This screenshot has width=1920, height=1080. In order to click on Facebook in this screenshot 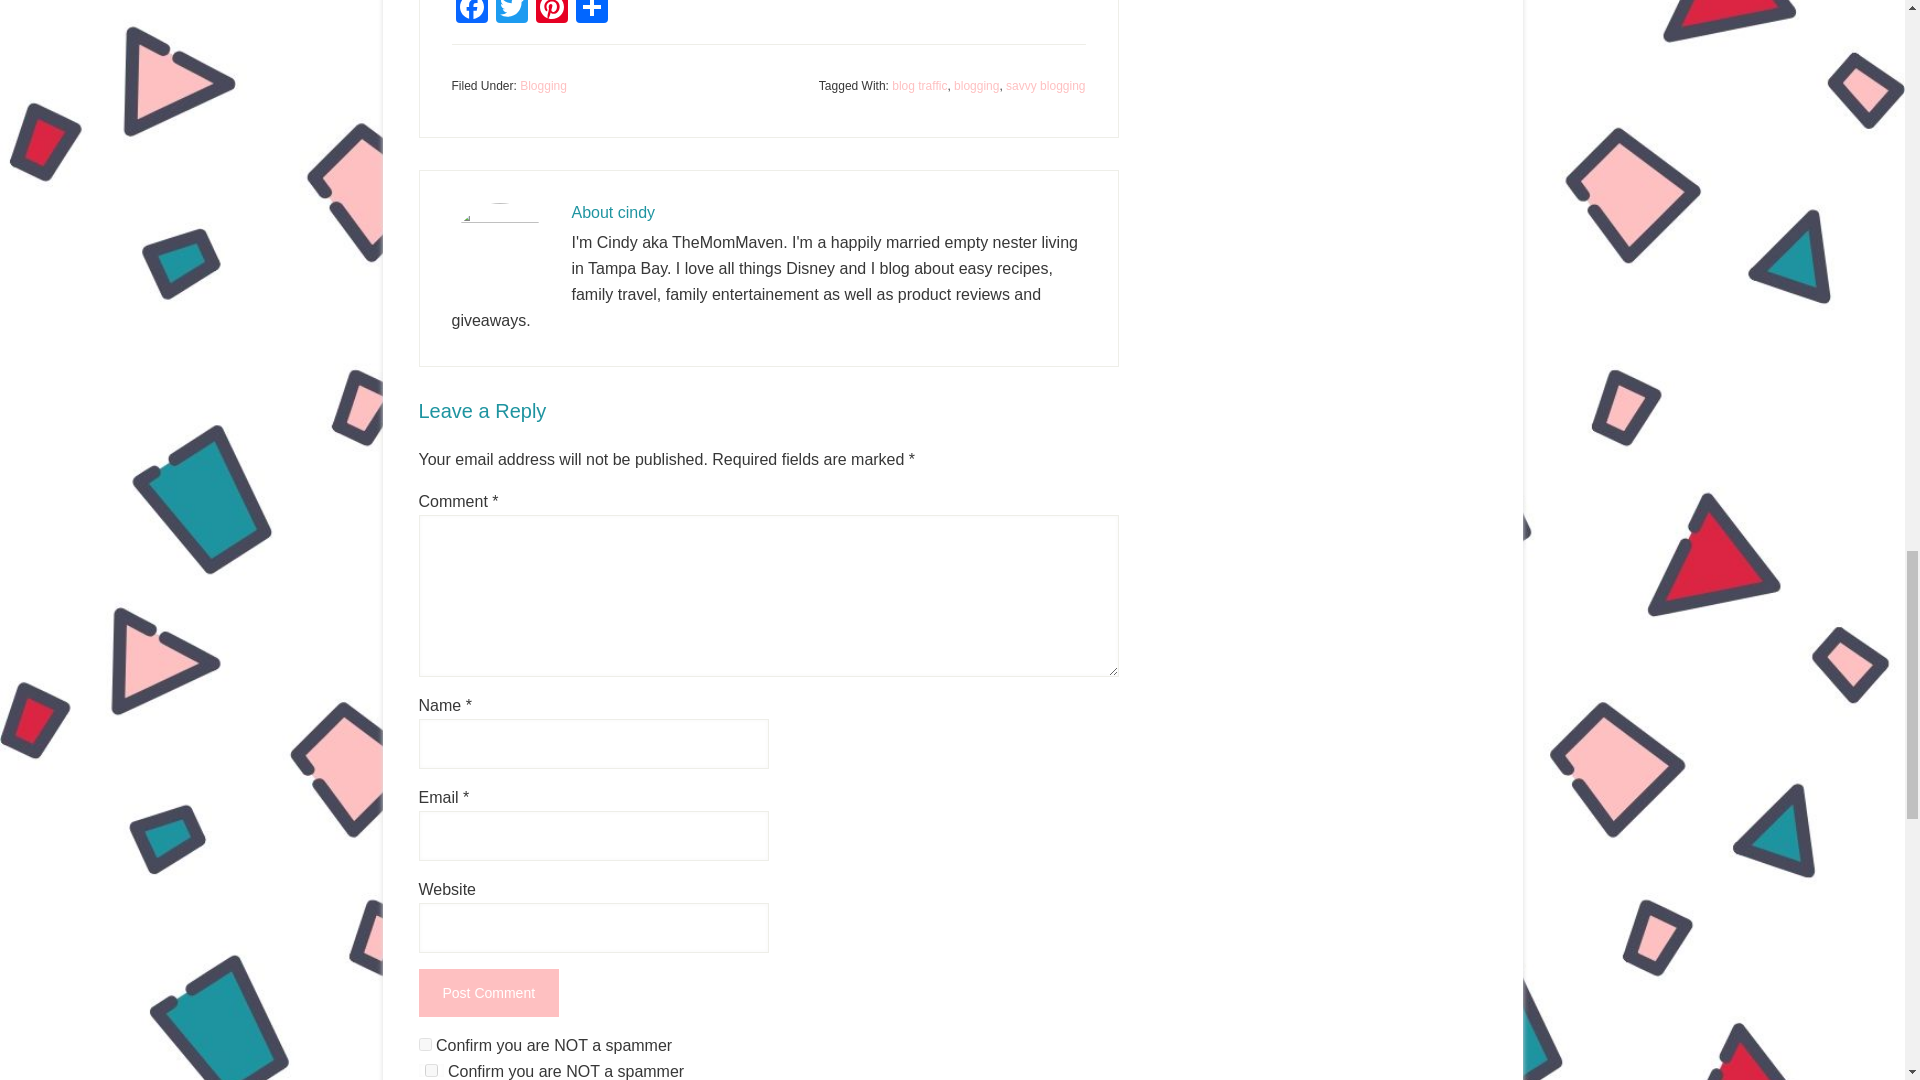, I will do `click(471, 14)`.